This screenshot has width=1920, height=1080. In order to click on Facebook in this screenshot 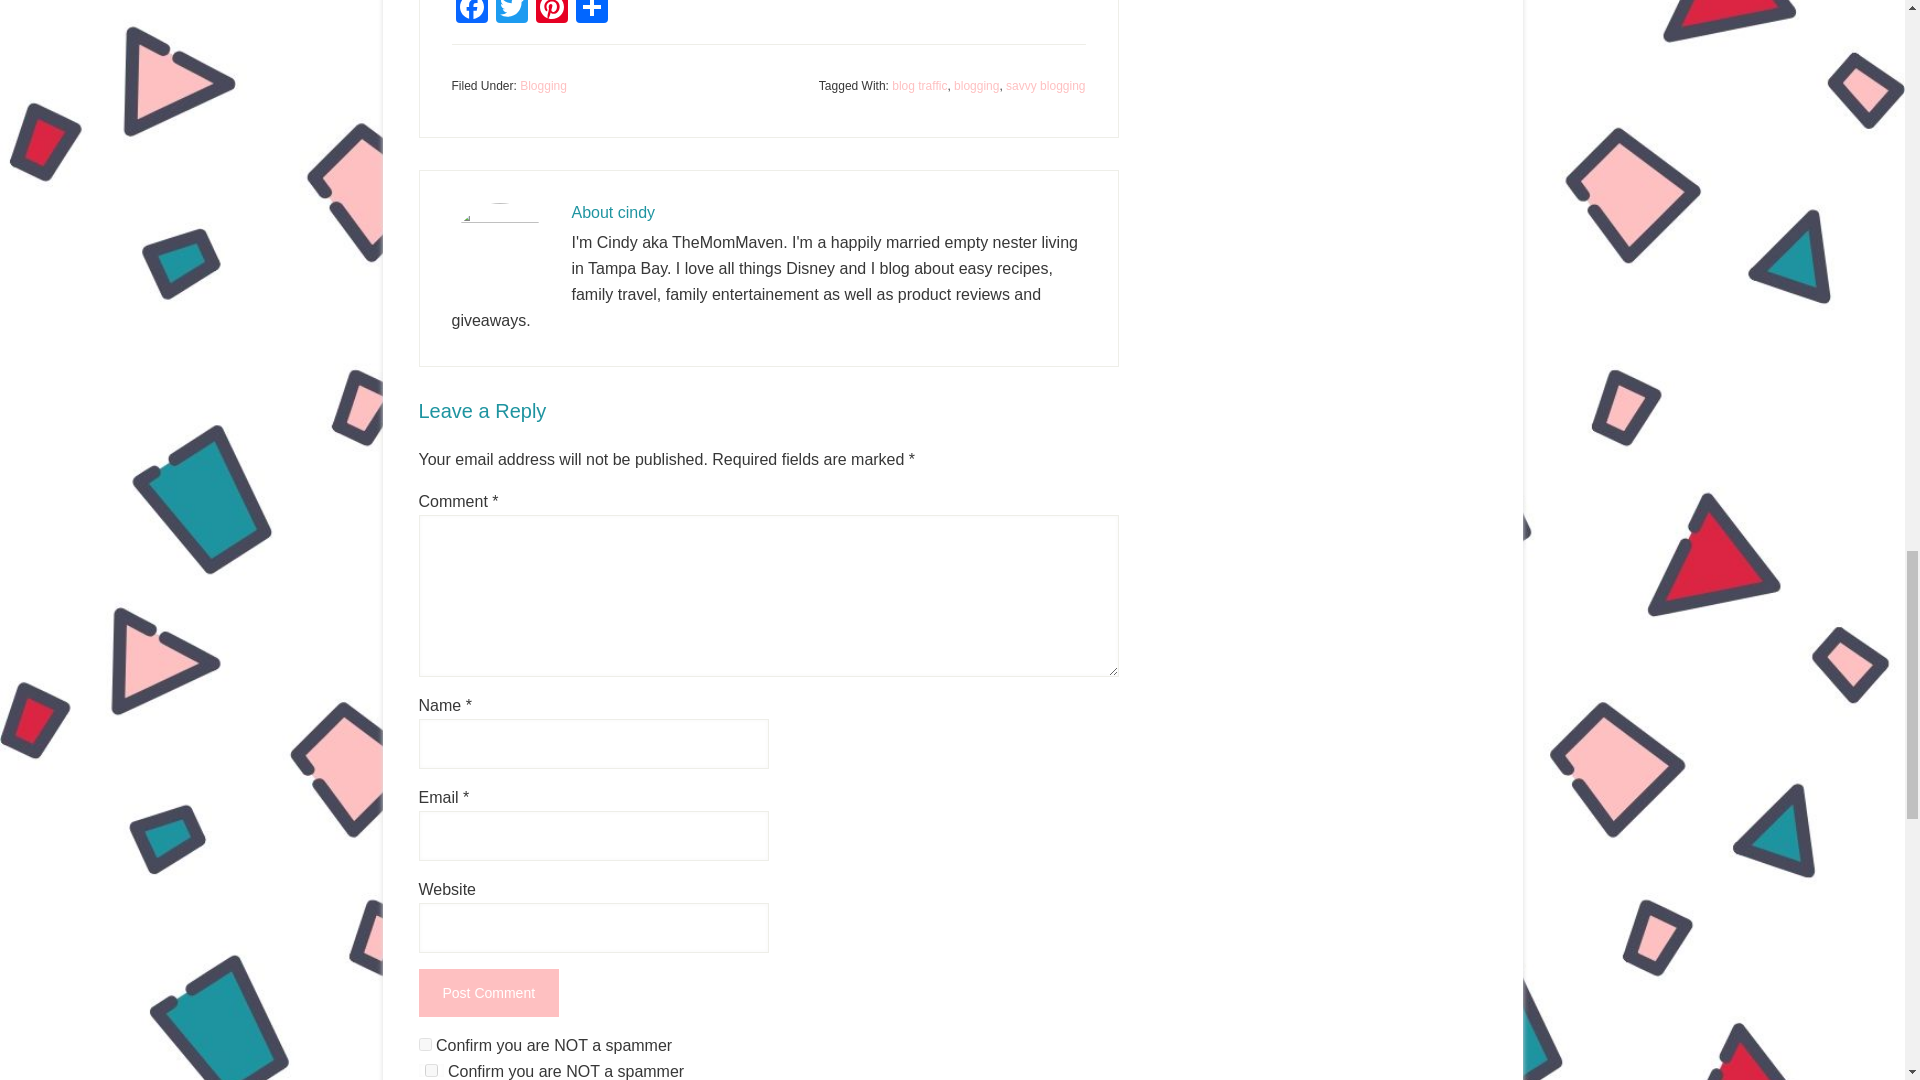, I will do `click(471, 14)`.